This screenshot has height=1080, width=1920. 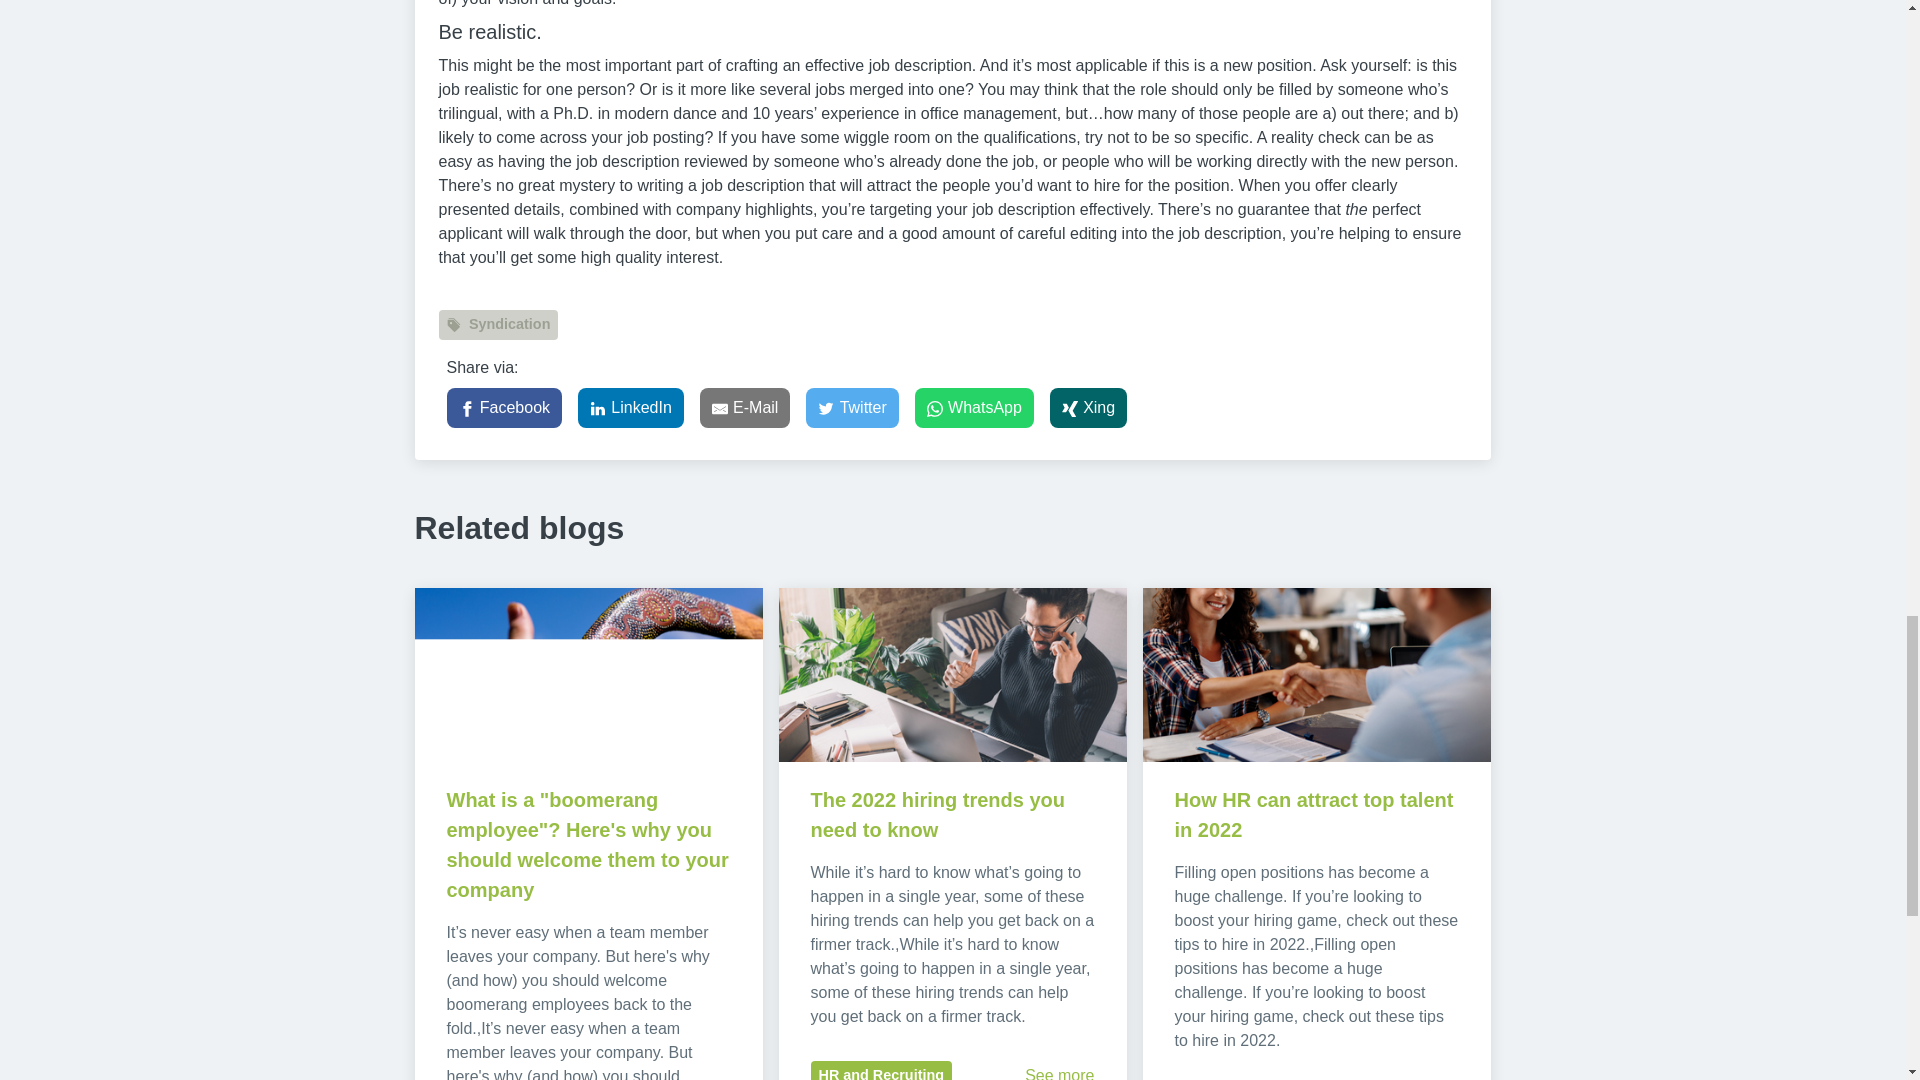 What do you see at coordinates (630, 407) in the screenshot?
I see `LinkedIn` at bounding box center [630, 407].